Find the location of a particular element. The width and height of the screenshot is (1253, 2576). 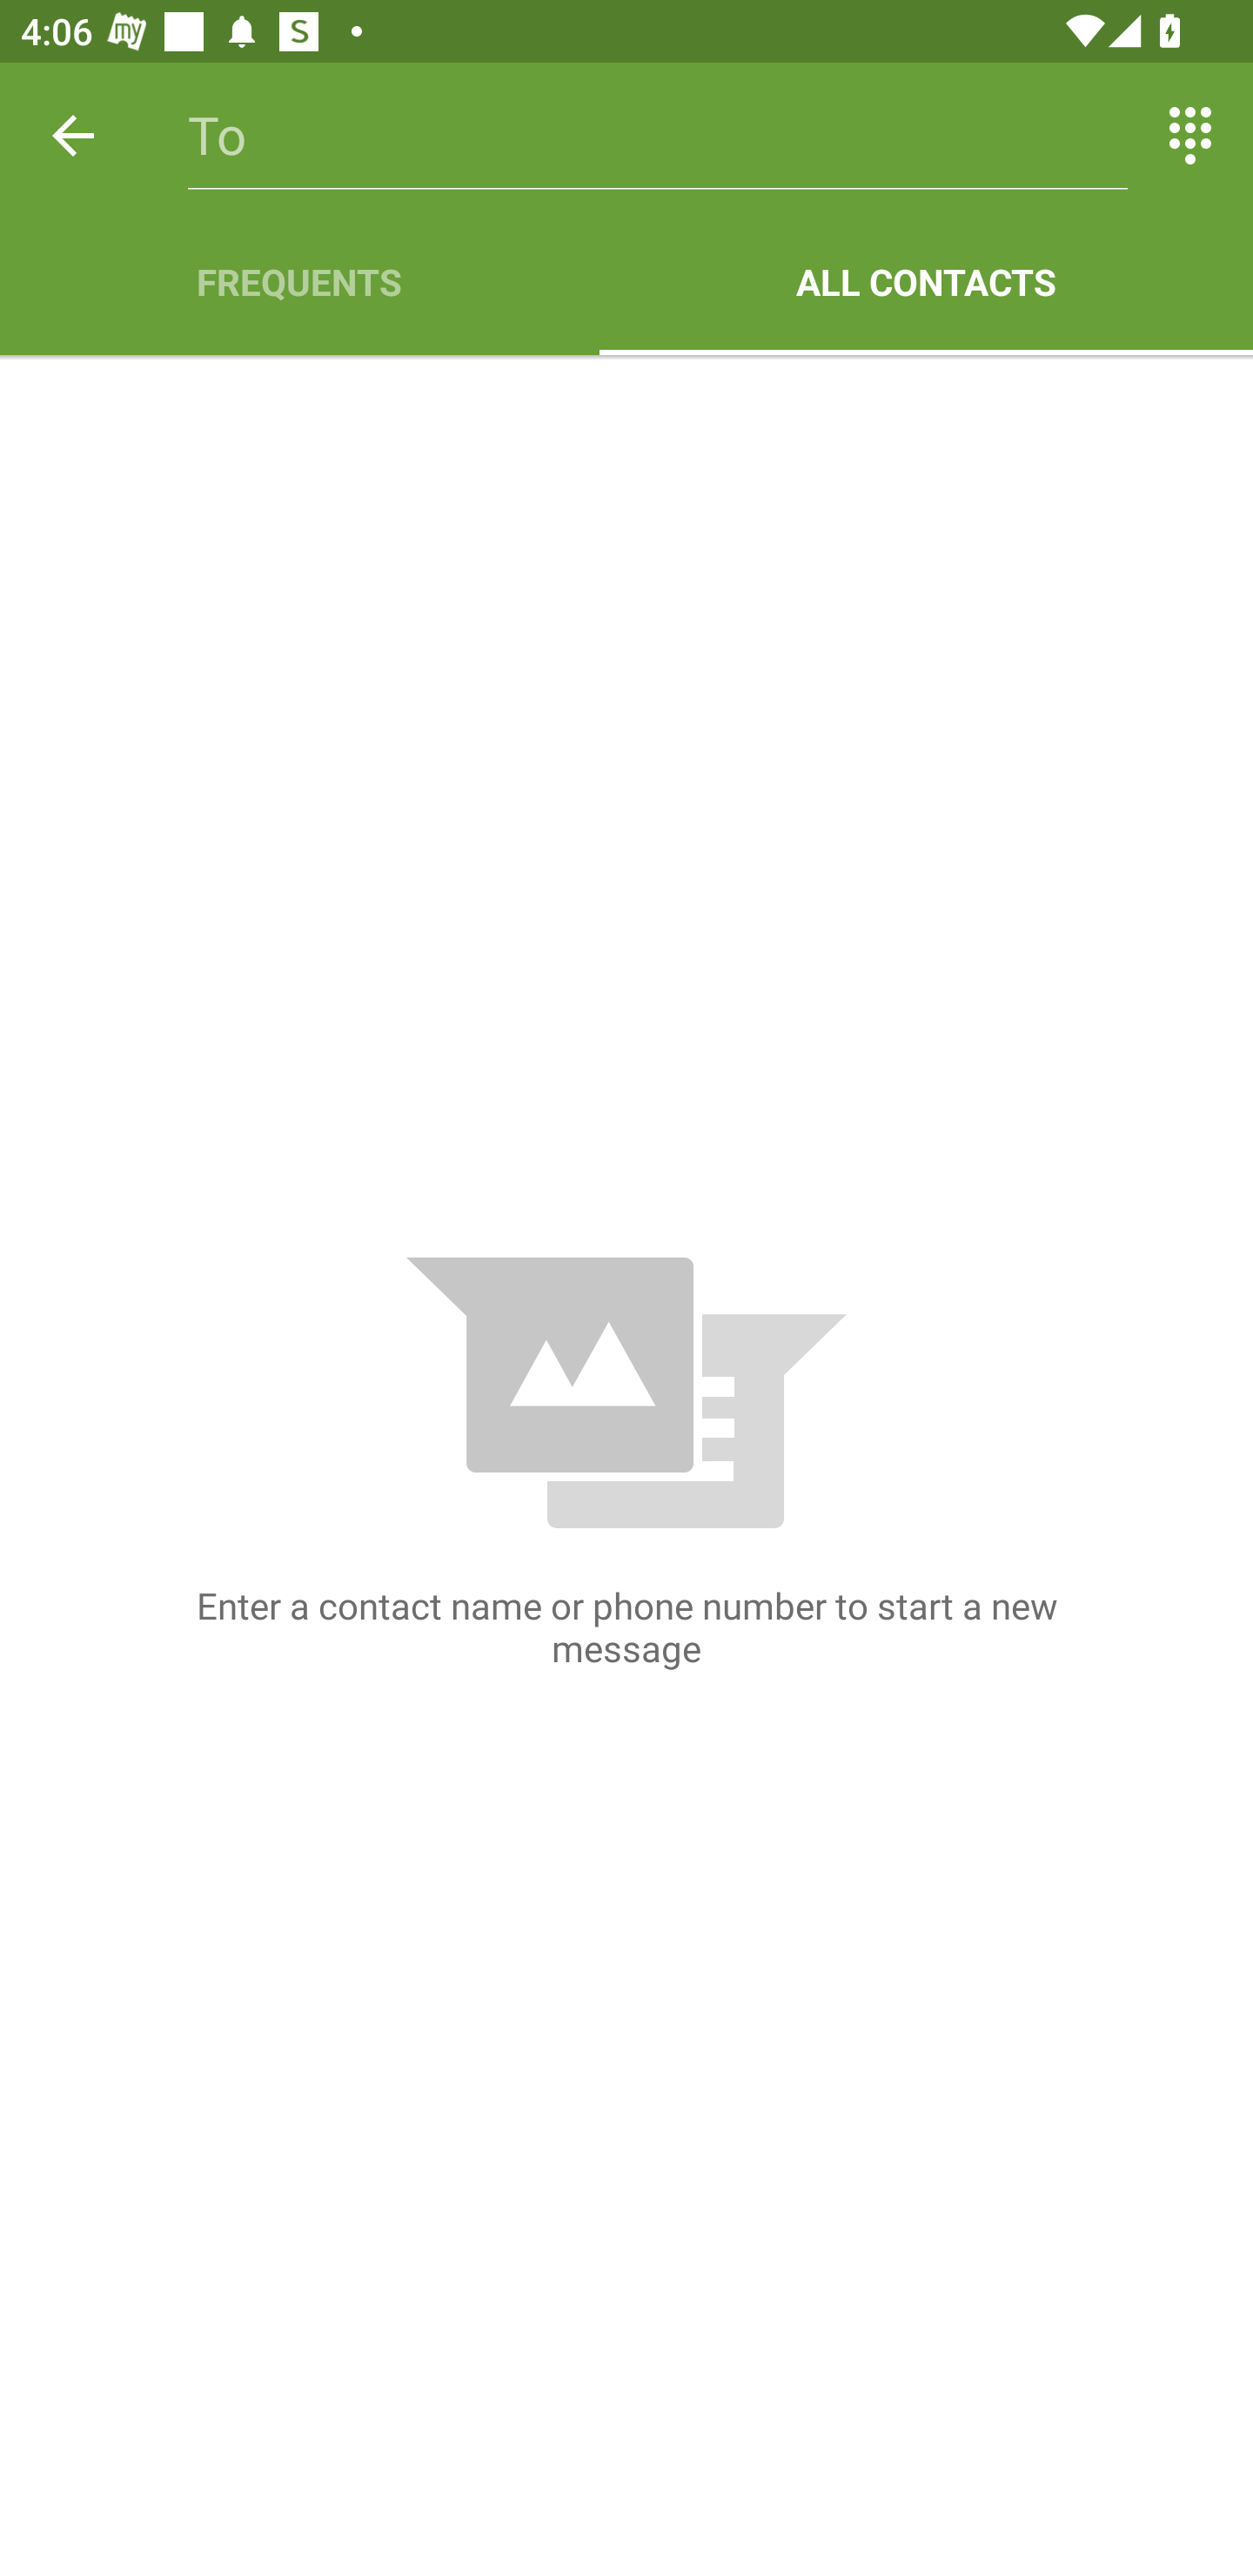

ALL CONTACTS is located at coordinates (926, 282).